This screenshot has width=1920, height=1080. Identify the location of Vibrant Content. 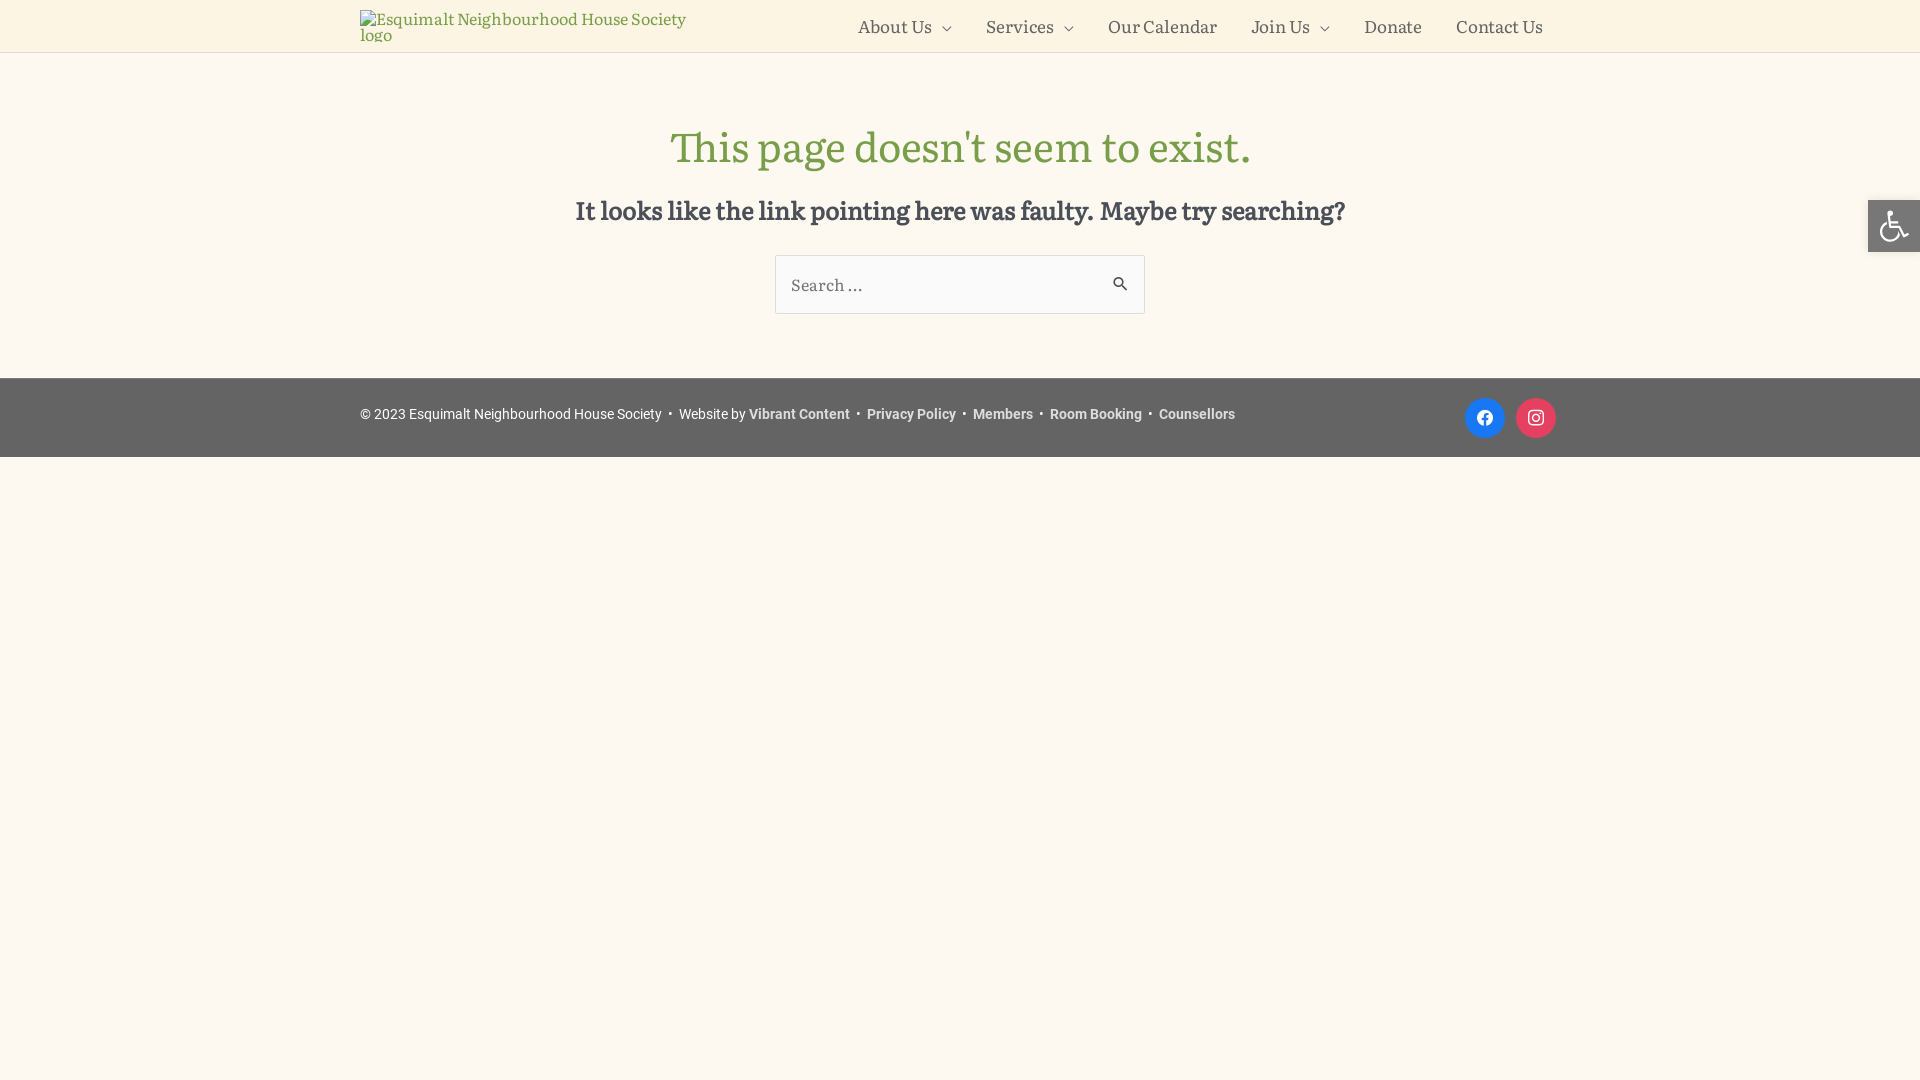
(800, 414).